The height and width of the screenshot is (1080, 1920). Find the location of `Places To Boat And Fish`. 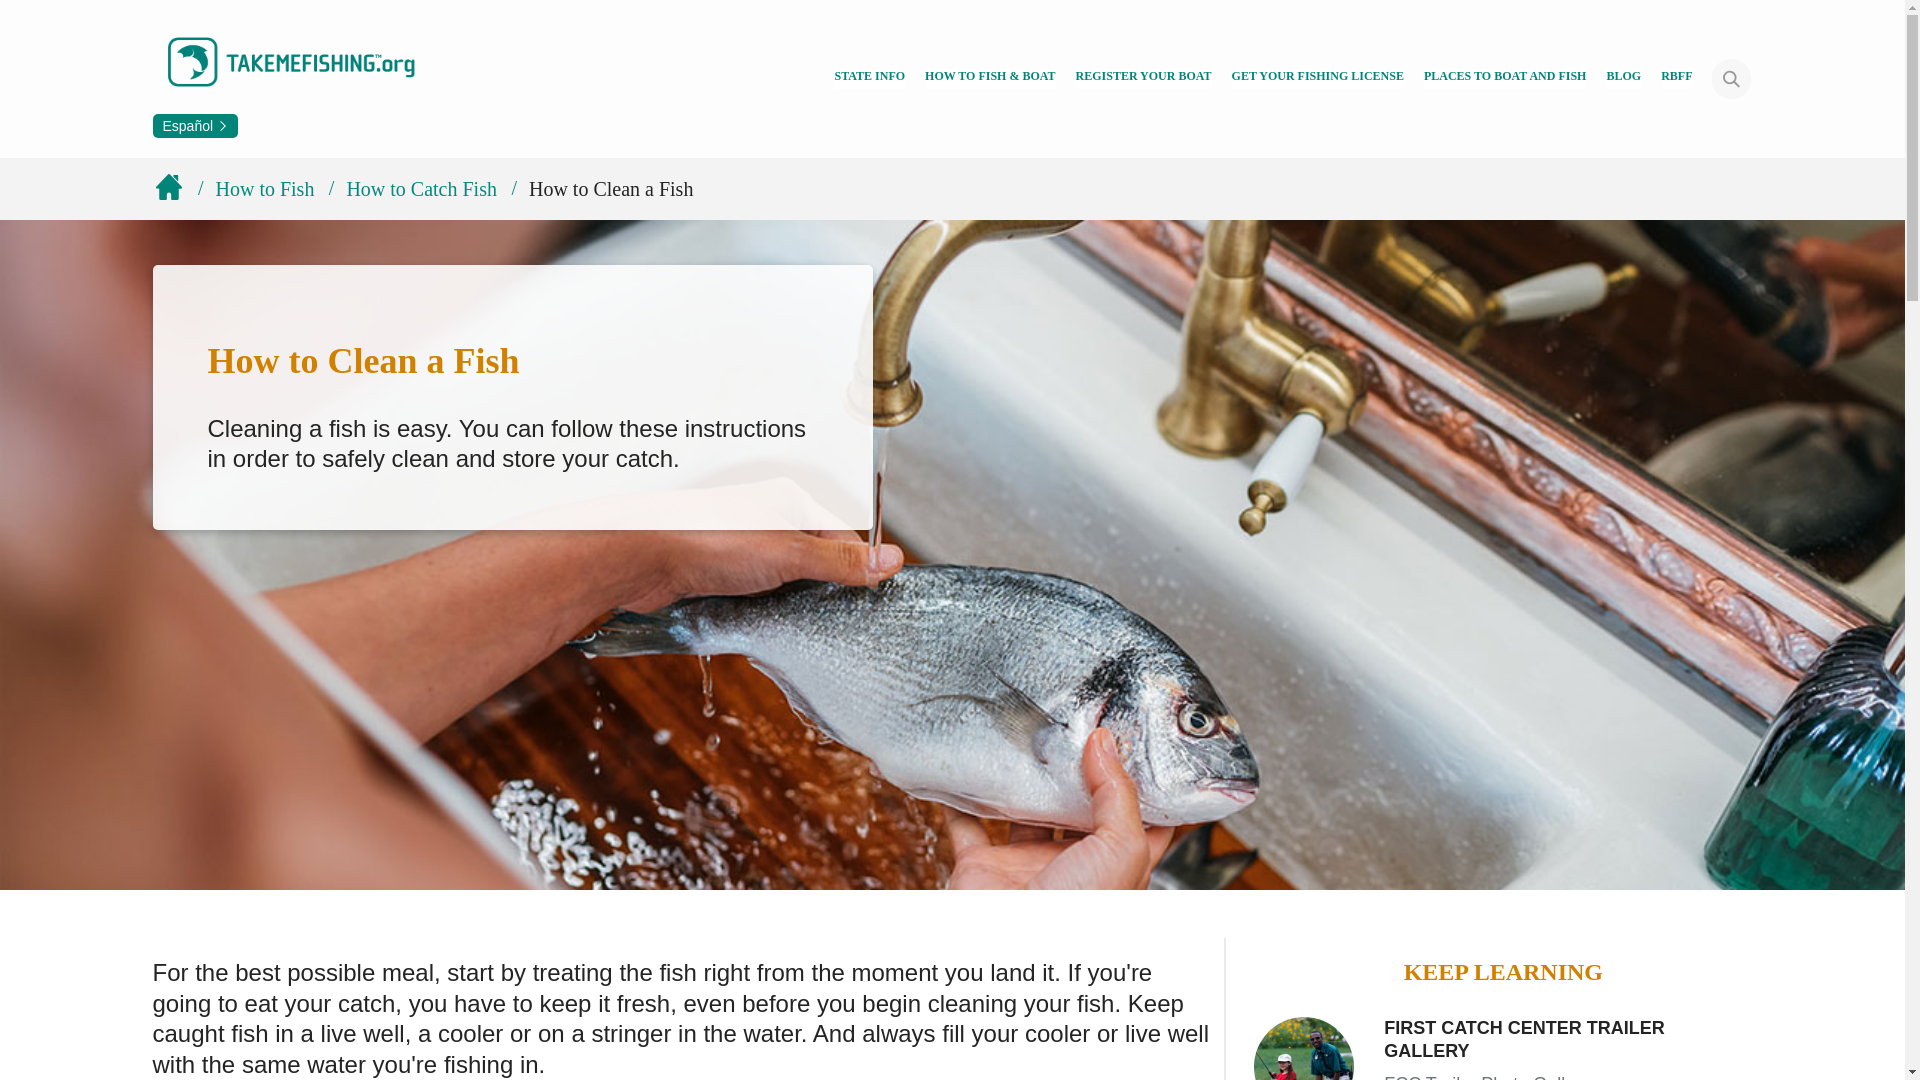

Places To Boat And Fish is located at coordinates (1506, 78).